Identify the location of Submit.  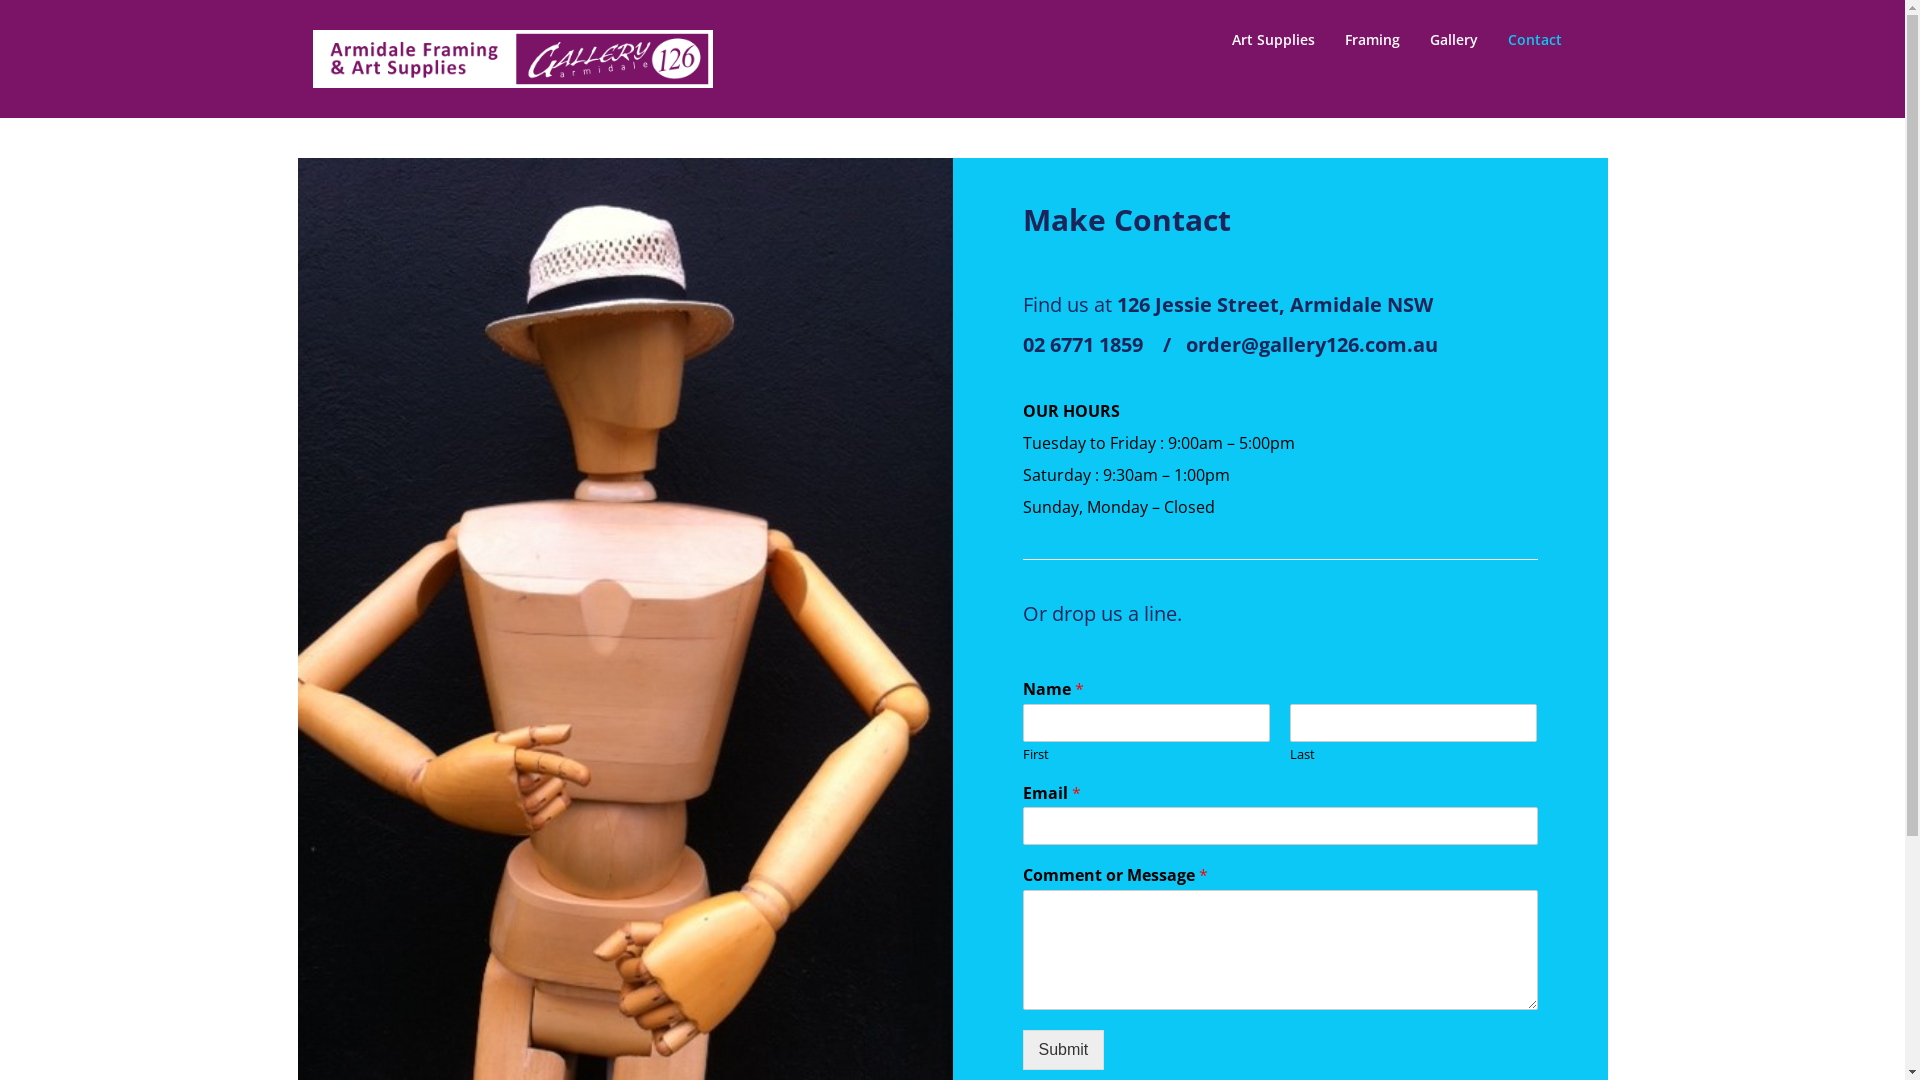
(1063, 1050).